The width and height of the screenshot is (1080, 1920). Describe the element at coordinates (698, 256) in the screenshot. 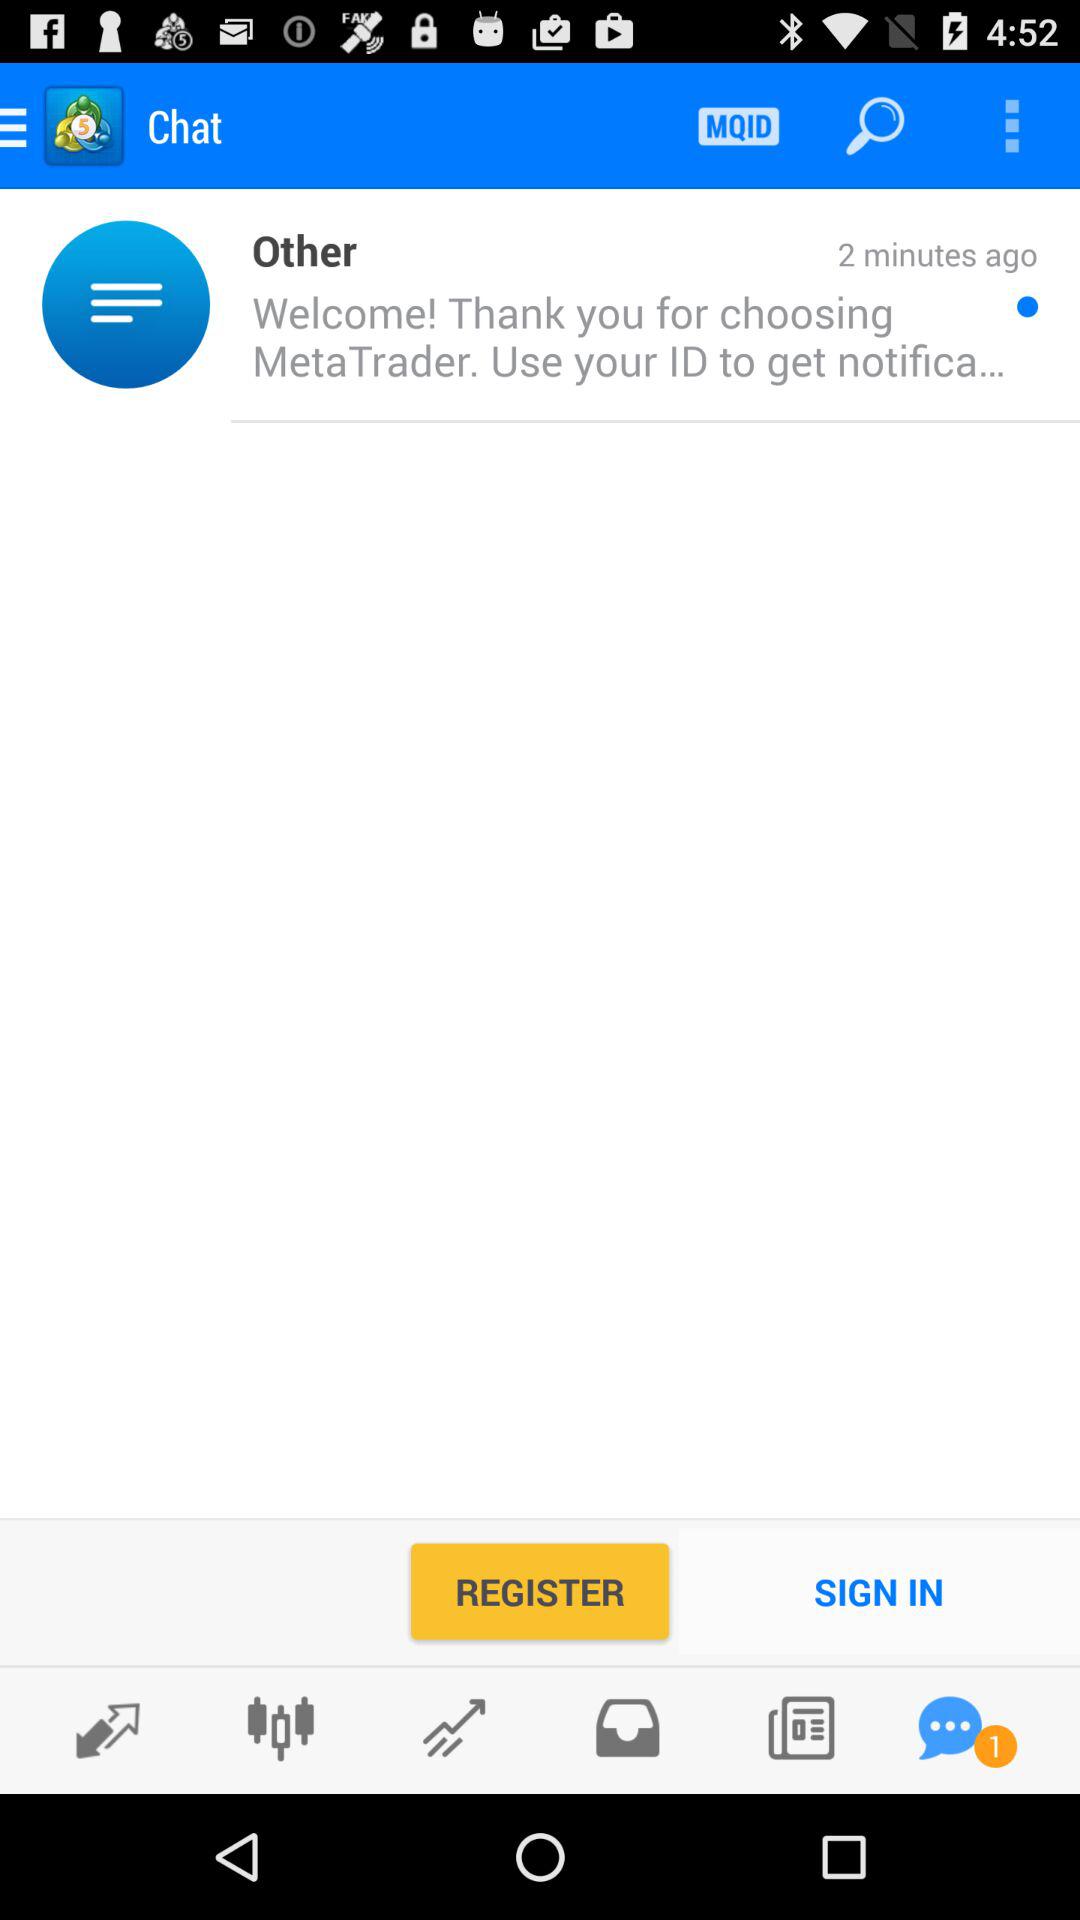

I see `launch the 2 minutes ago icon` at that location.